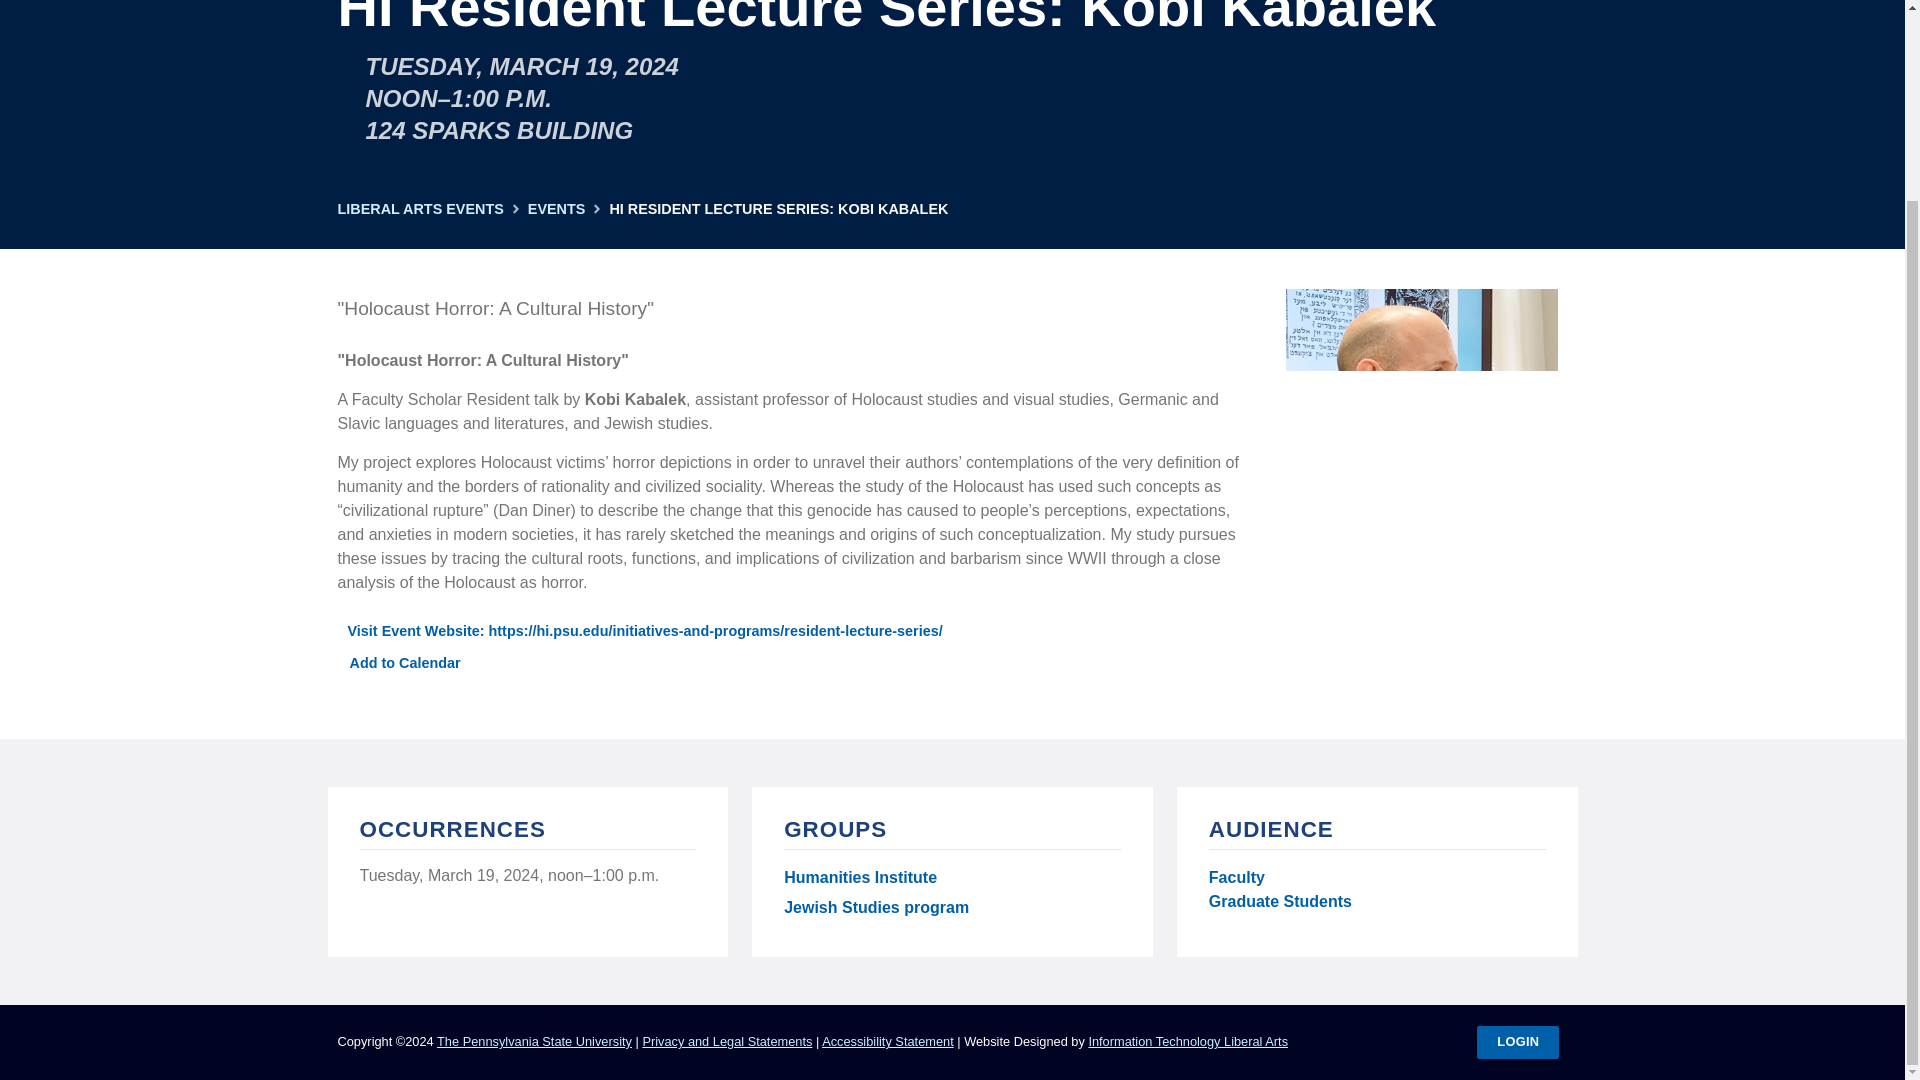  Describe the element at coordinates (876, 910) in the screenshot. I see `Jewish Studies program` at that location.